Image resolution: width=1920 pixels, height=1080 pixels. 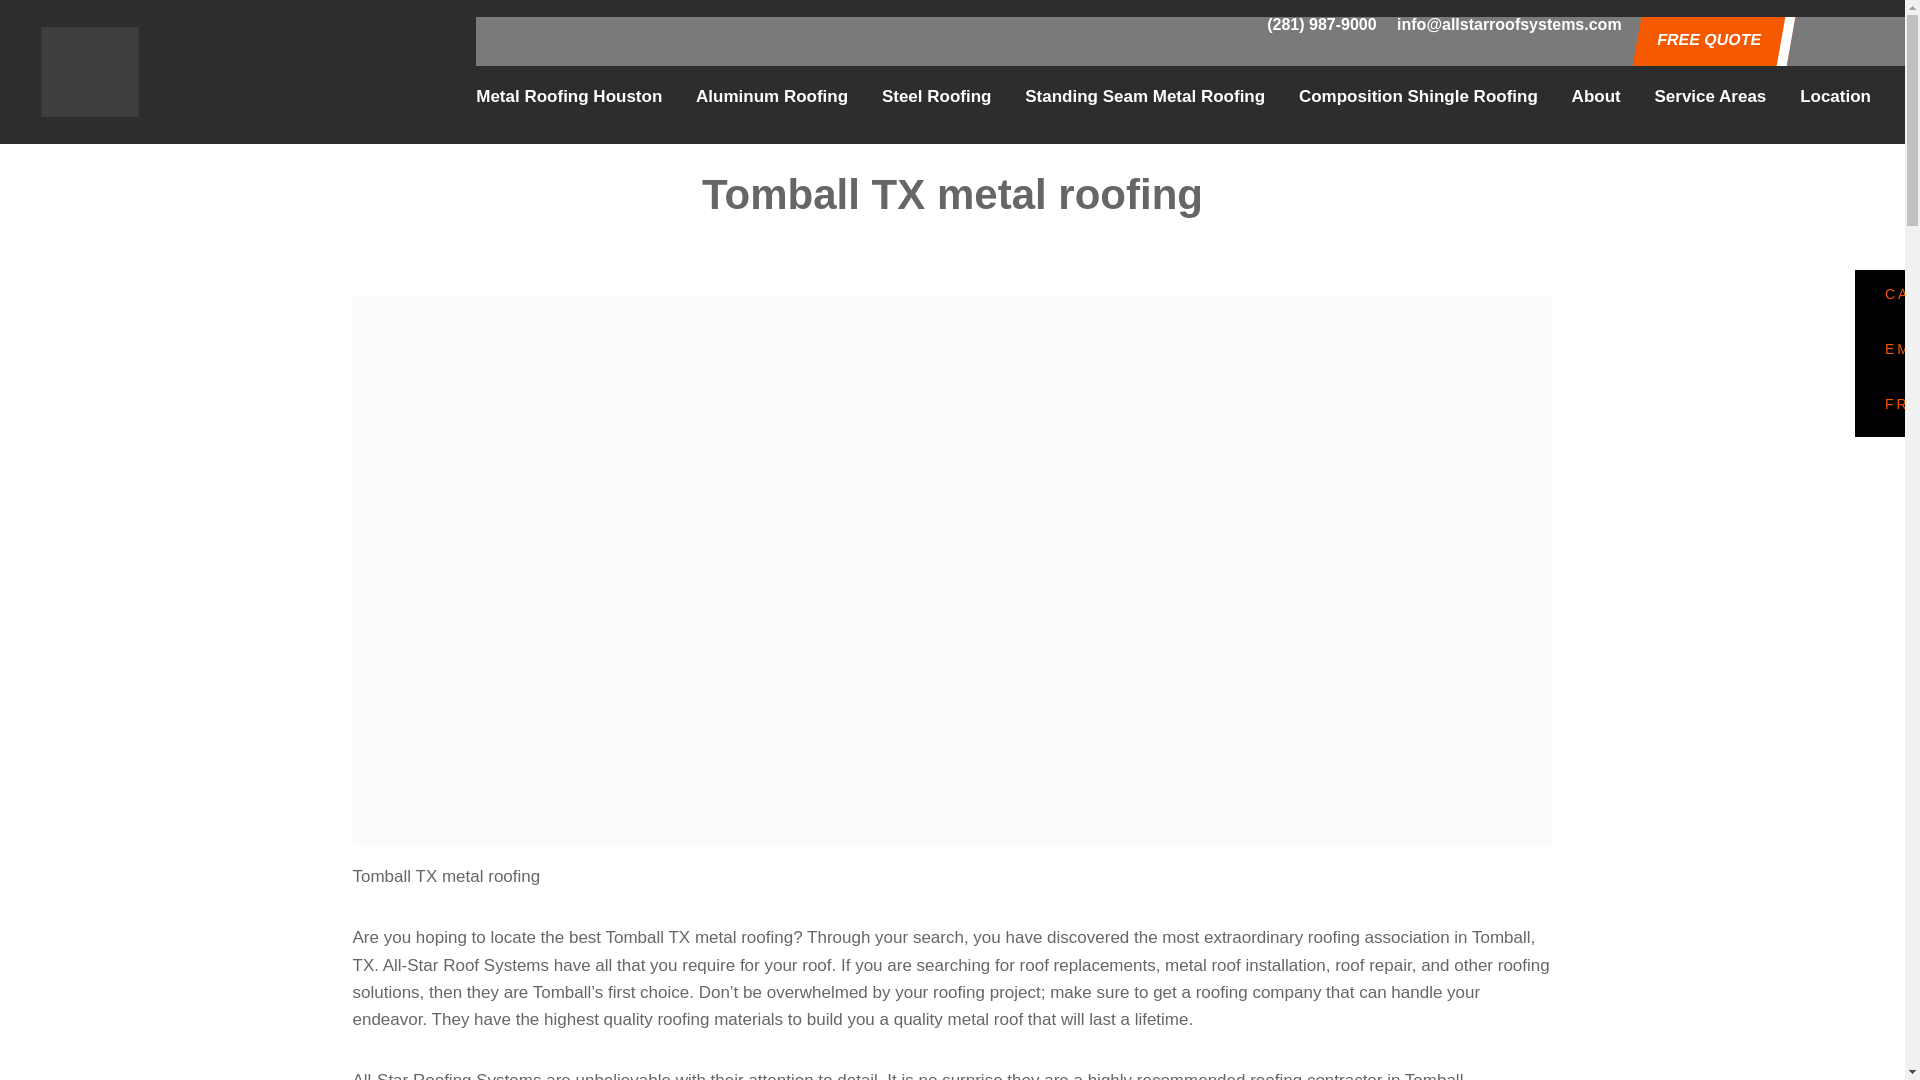 What do you see at coordinates (1145, 96) in the screenshot?
I see `Standing Seam Metal Roofing` at bounding box center [1145, 96].